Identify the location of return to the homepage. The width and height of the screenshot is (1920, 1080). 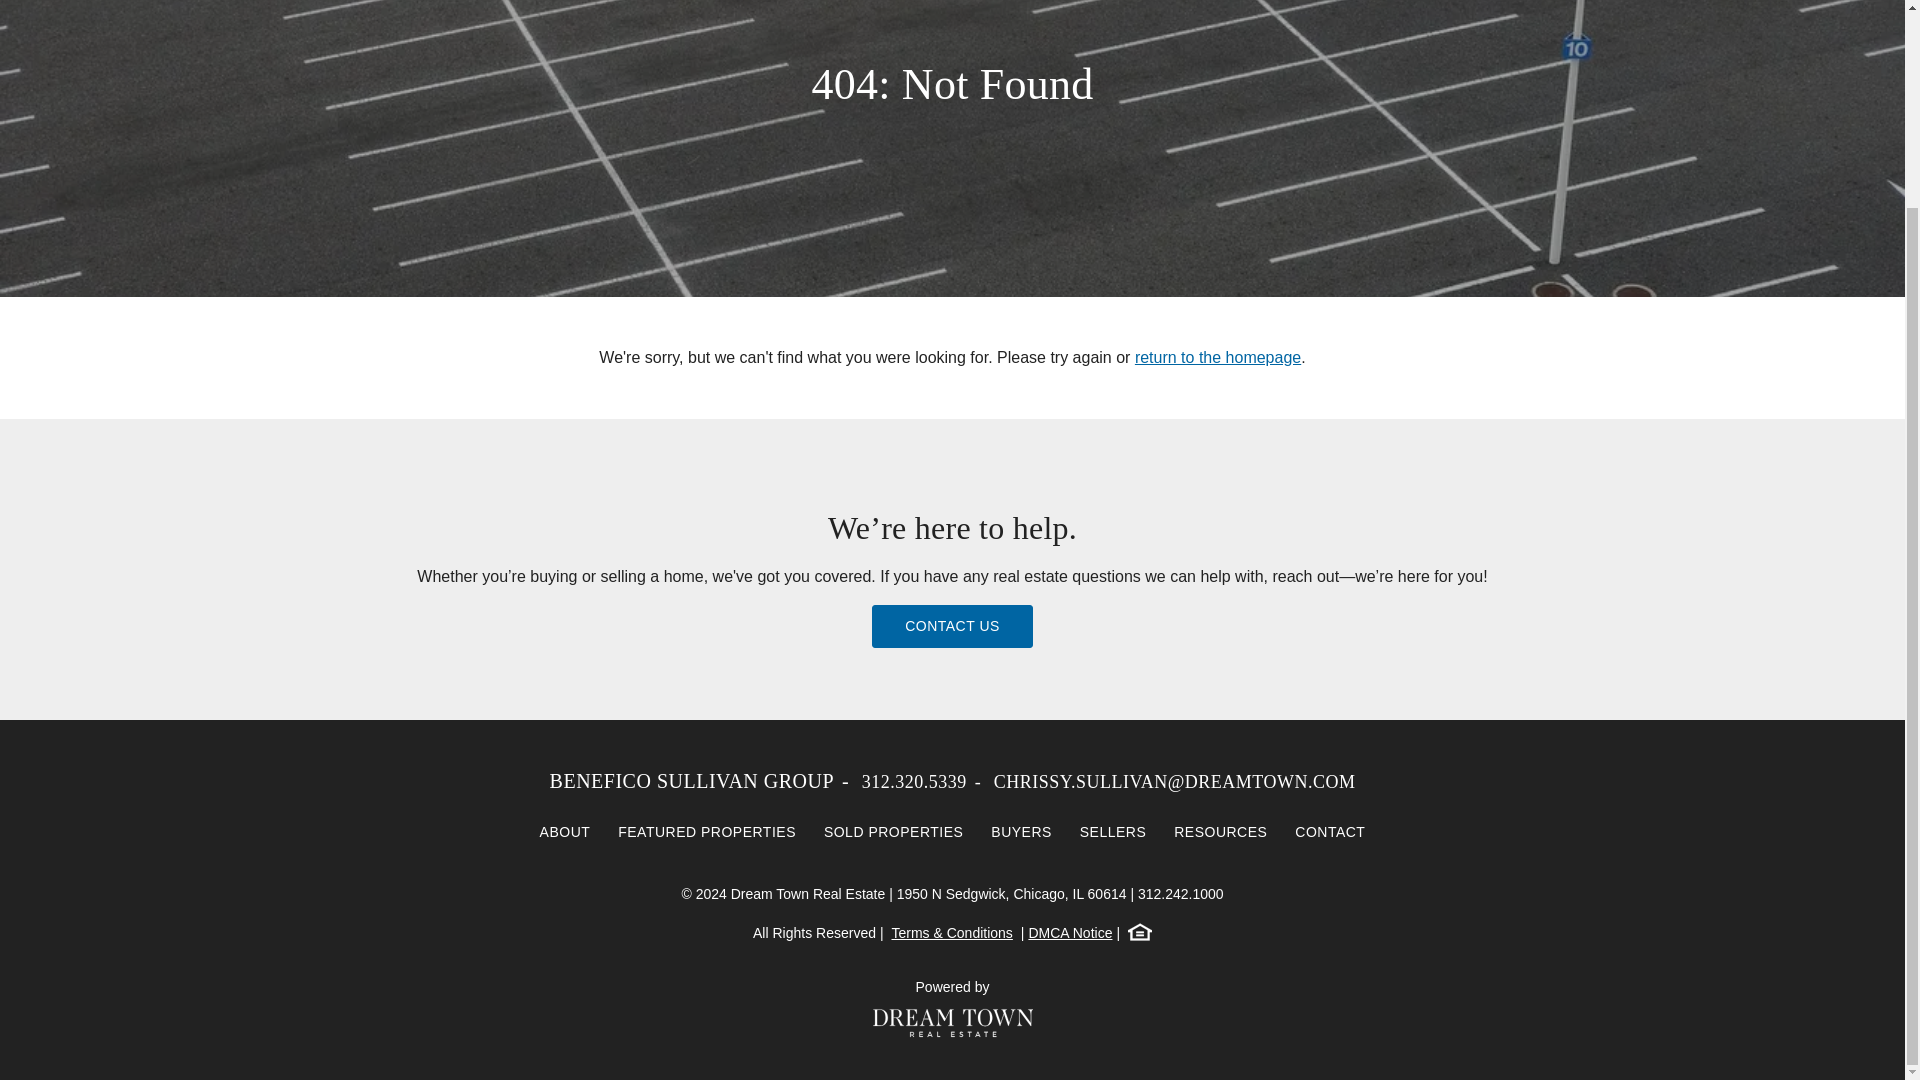
(1218, 357).